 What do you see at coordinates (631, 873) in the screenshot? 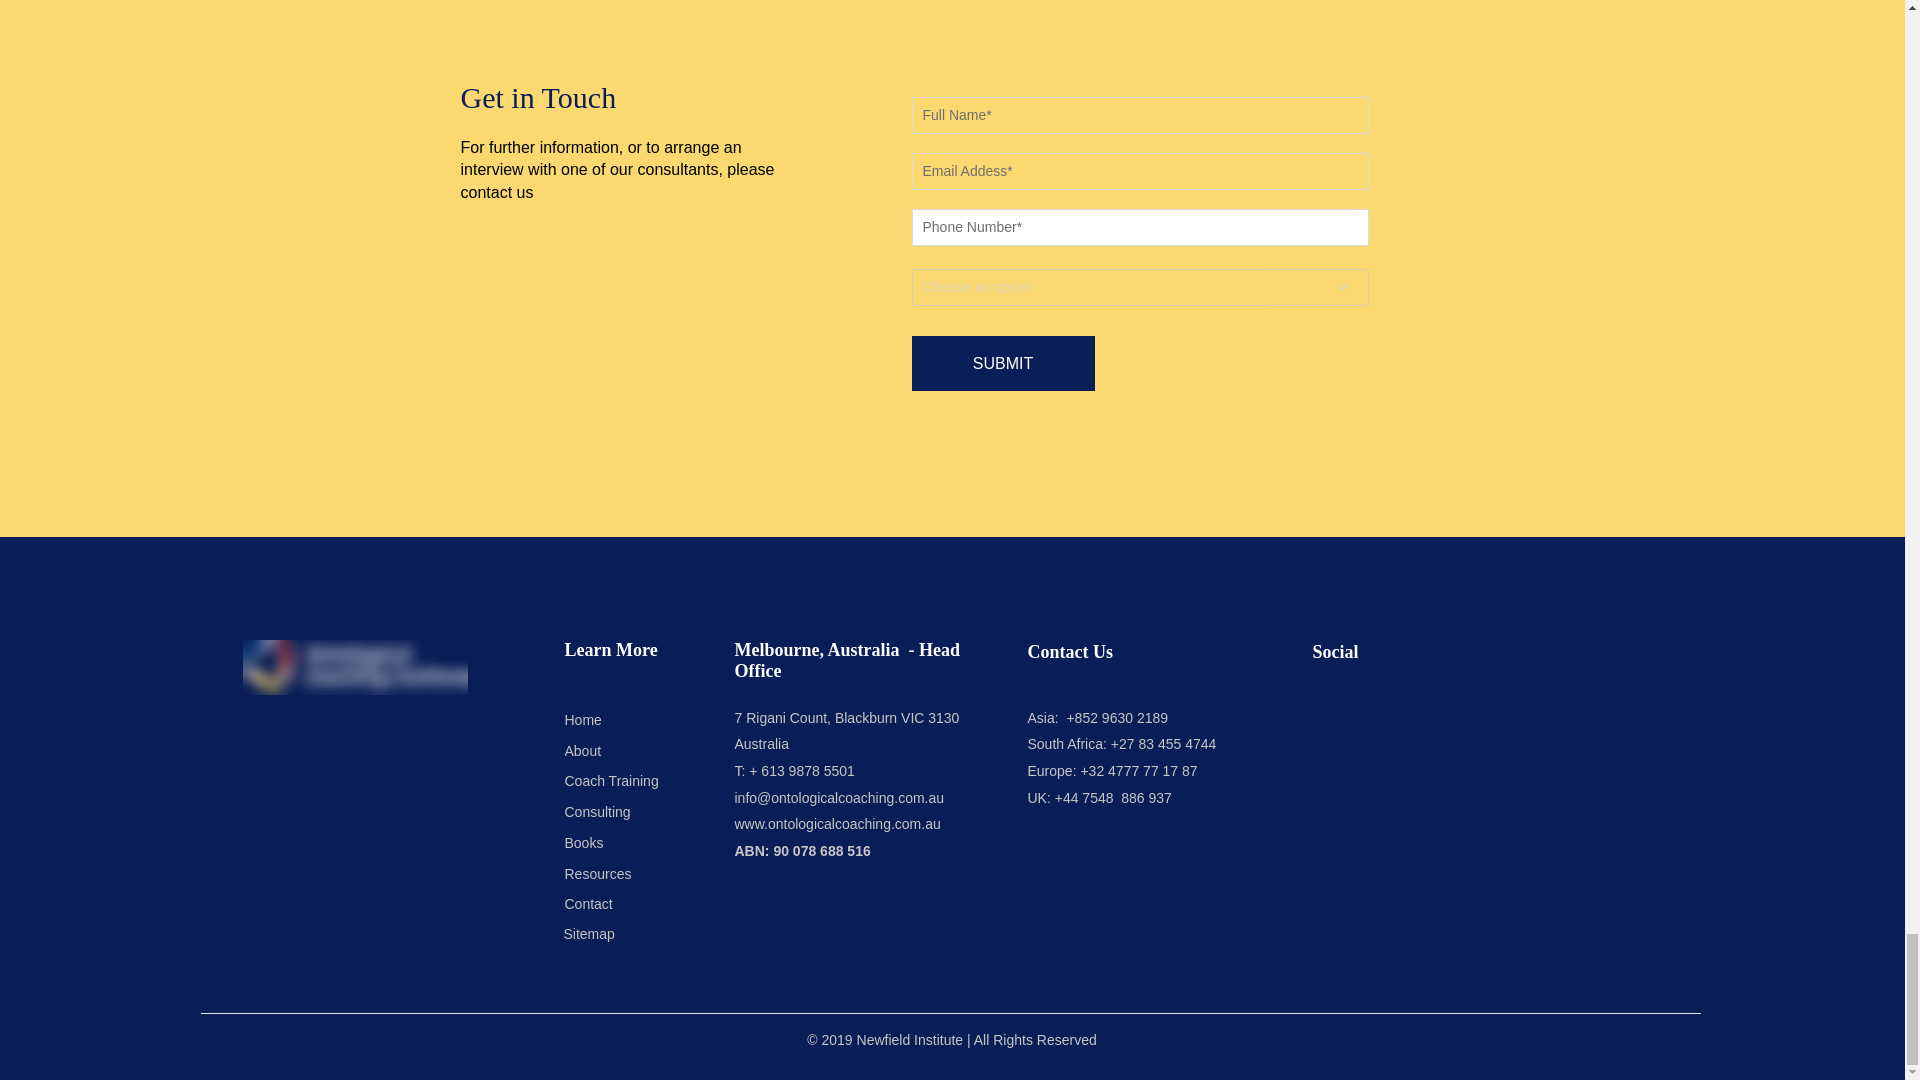
I see `Resources` at bounding box center [631, 873].